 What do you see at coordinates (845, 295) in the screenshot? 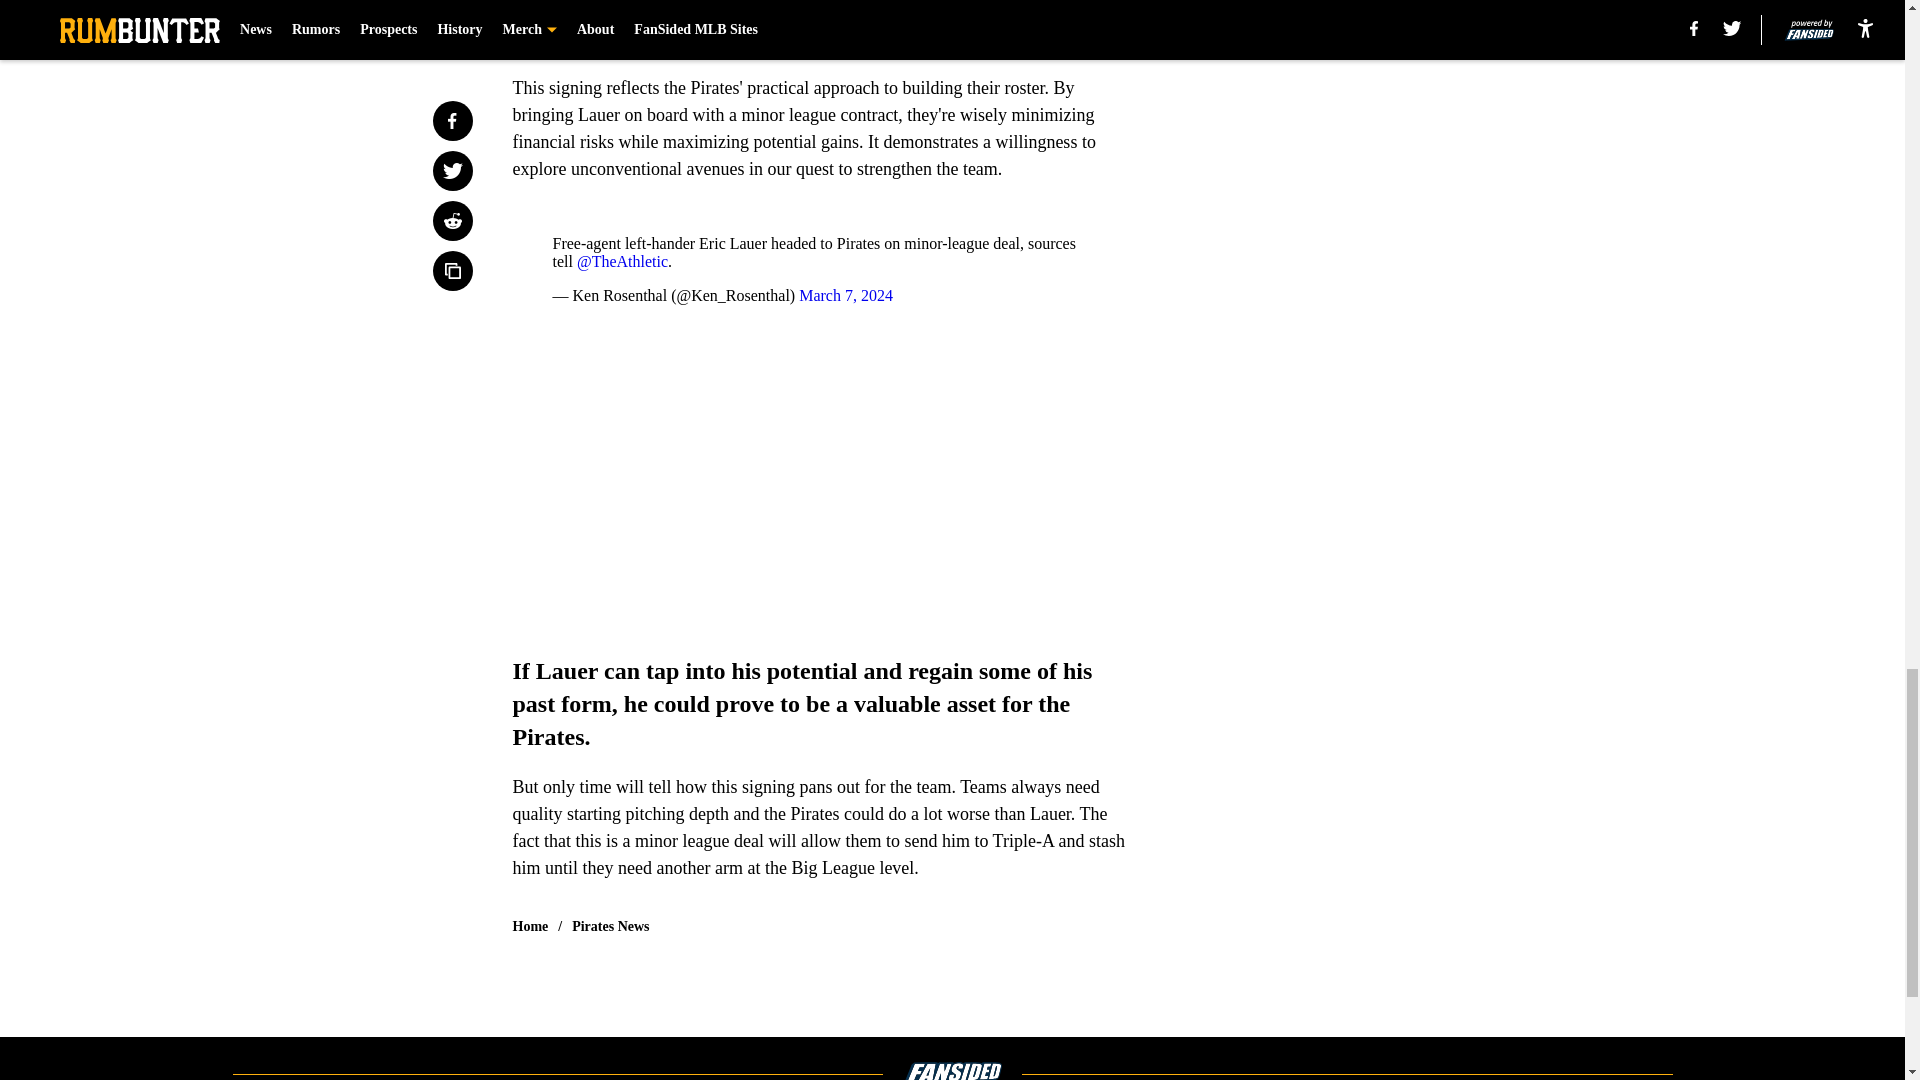
I see `March 7, 2024` at bounding box center [845, 295].